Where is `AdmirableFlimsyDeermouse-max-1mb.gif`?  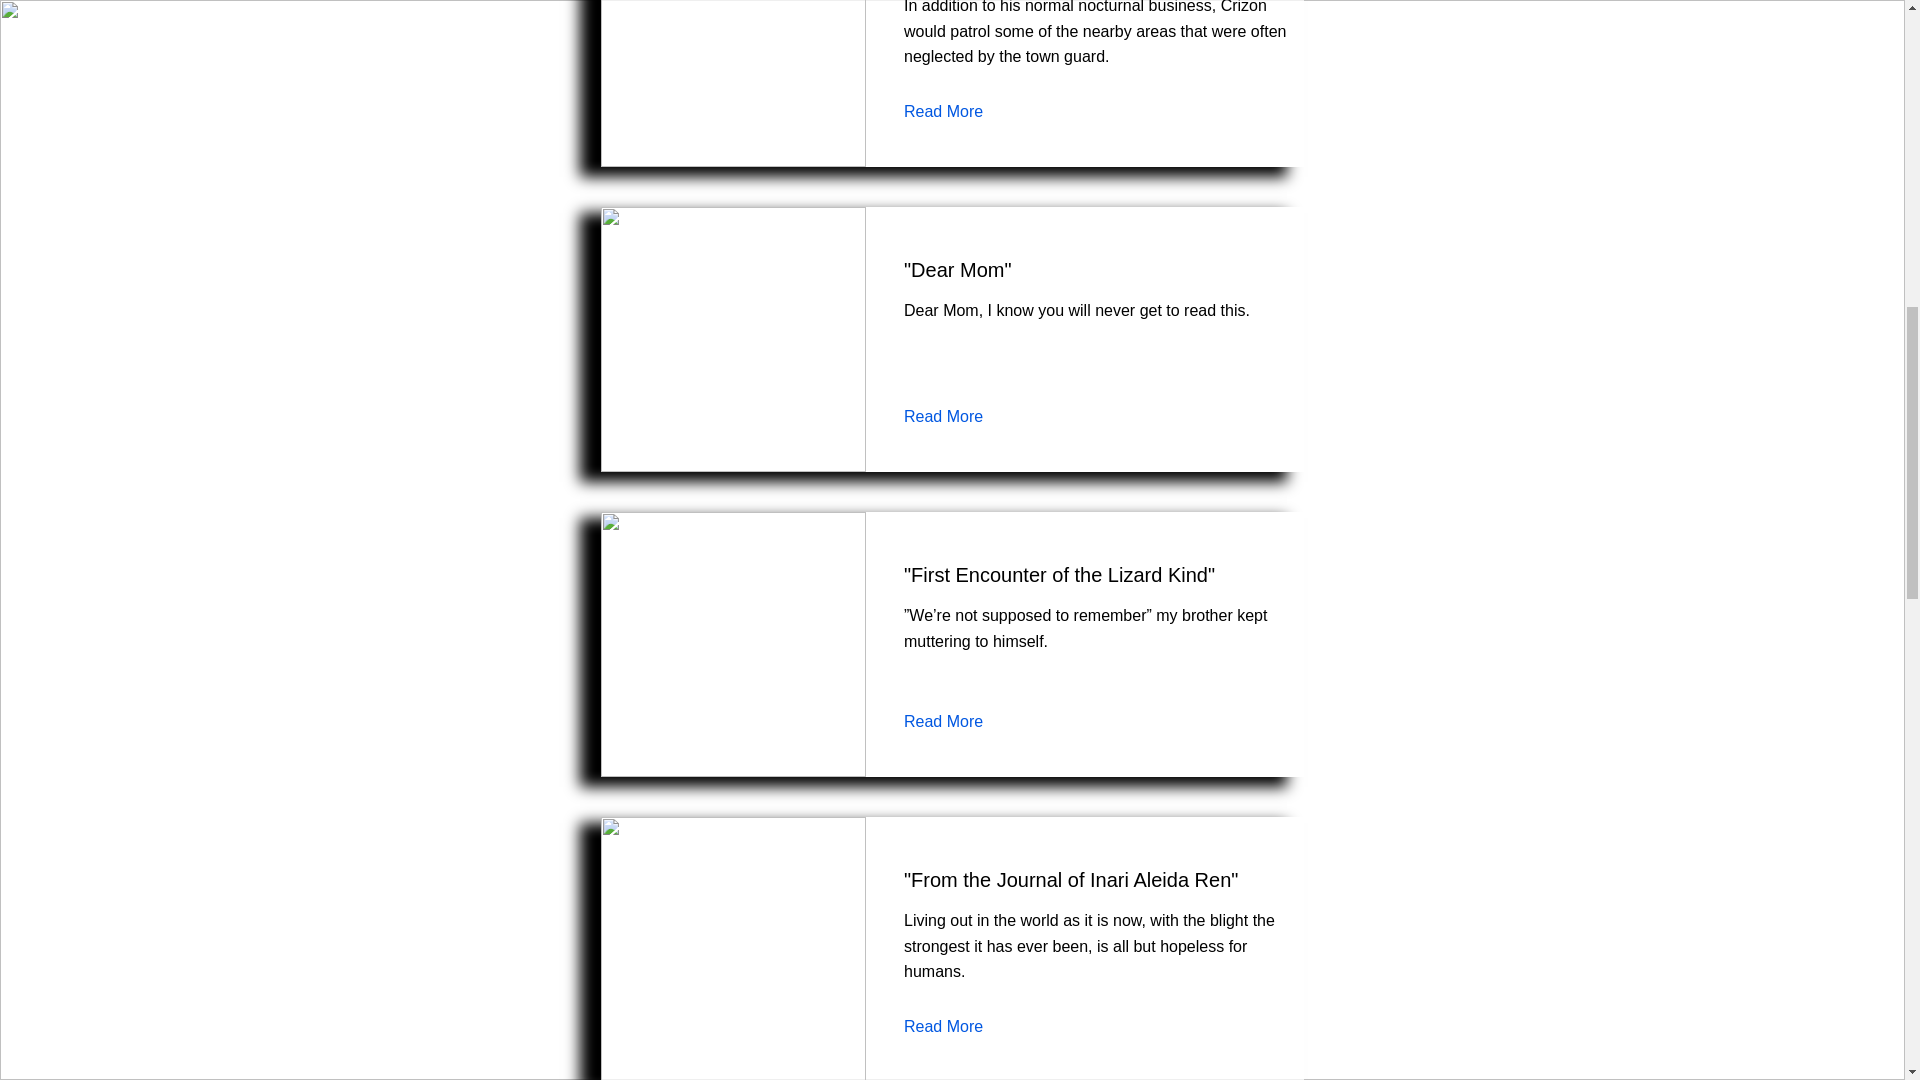 AdmirableFlimsyDeermouse-max-1mb.gif is located at coordinates (732, 948).